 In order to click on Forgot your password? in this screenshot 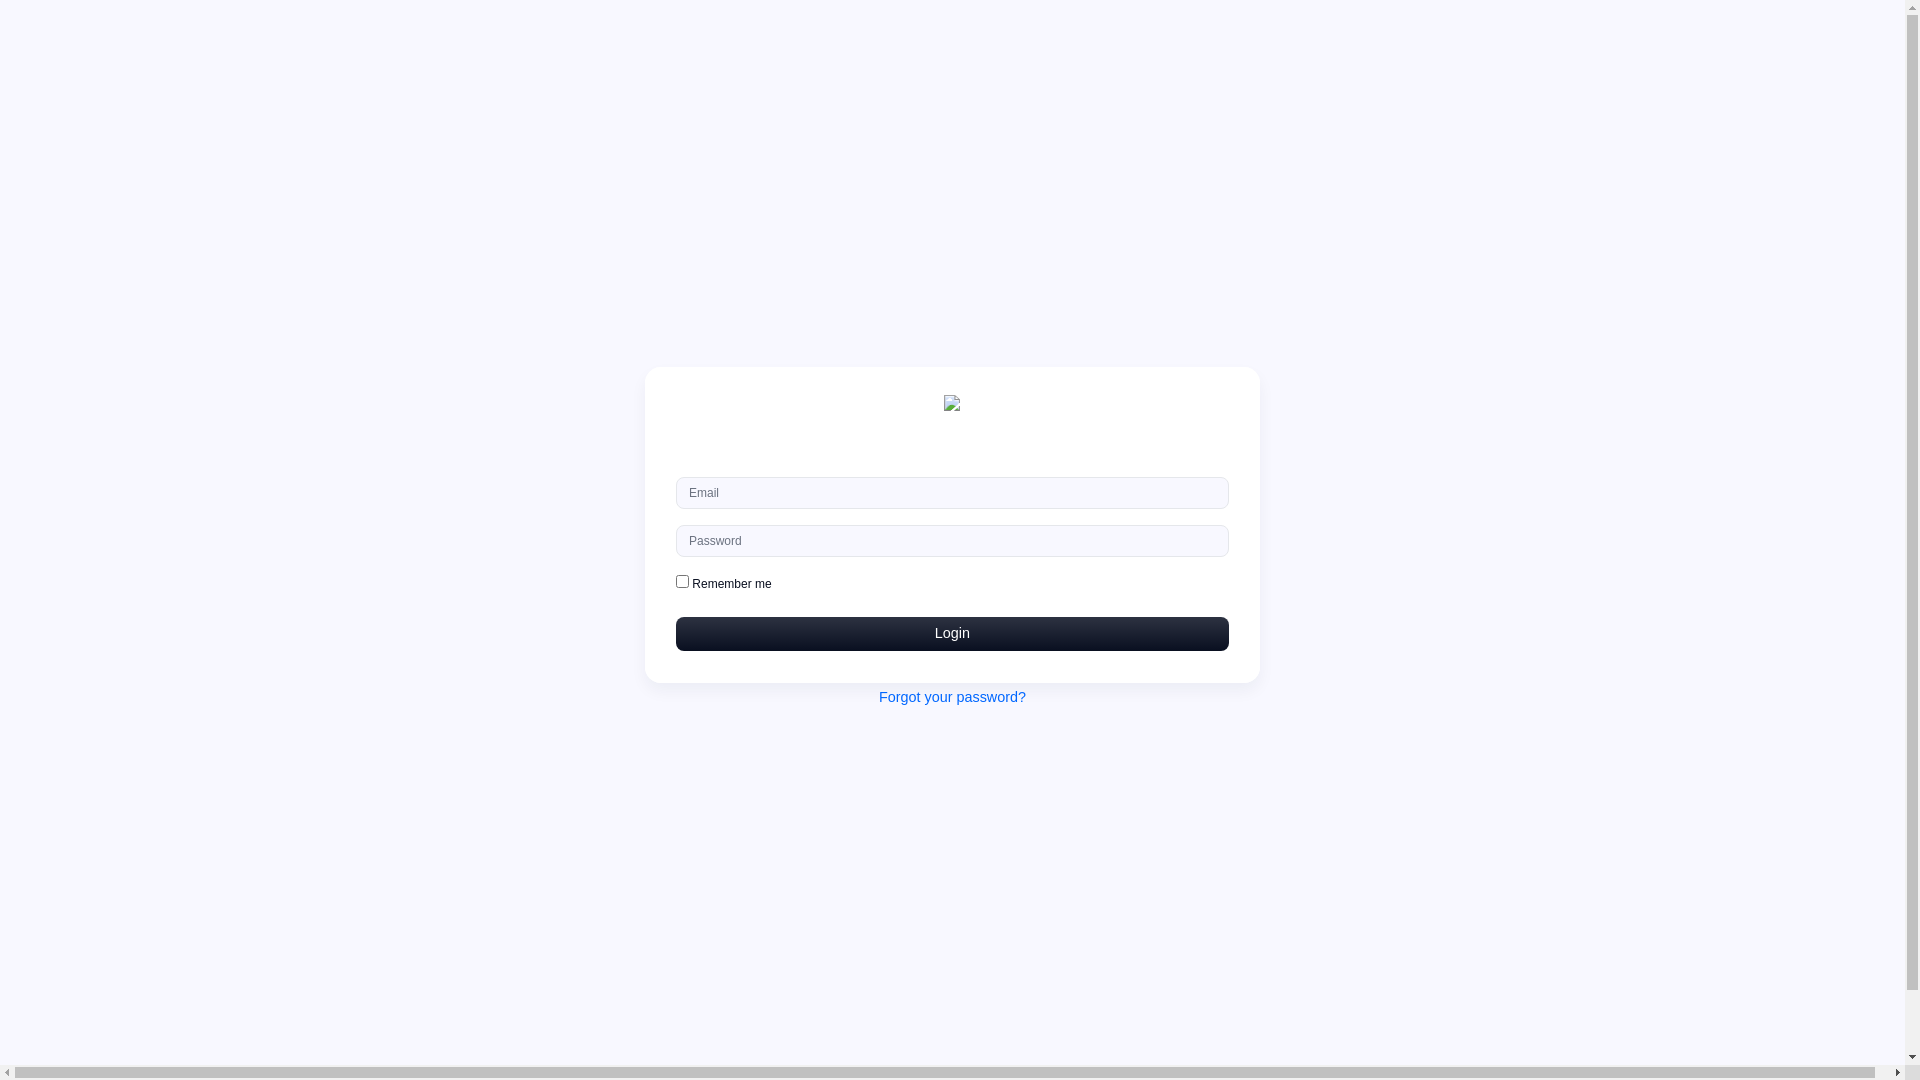, I will do `click(952, 698)`.